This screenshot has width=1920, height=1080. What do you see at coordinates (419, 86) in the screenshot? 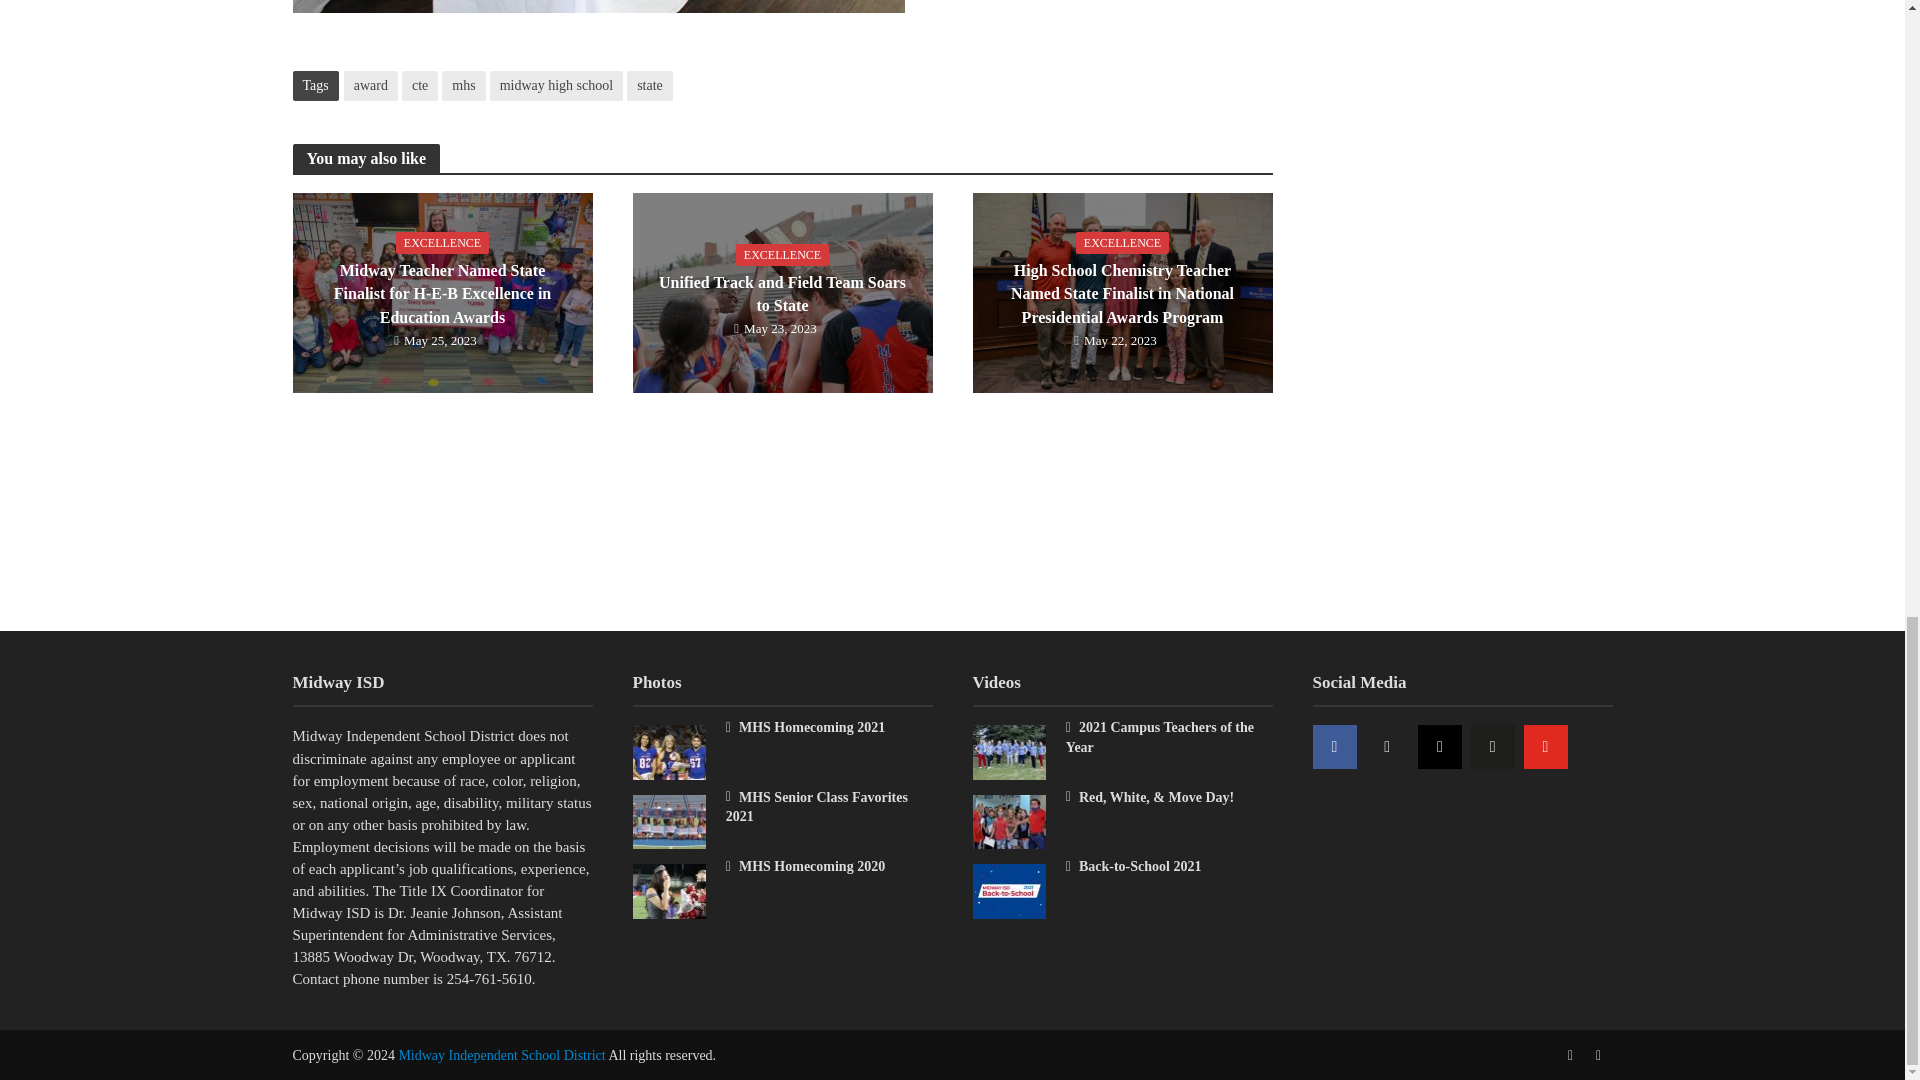
I see `cte` at bounding box center [419, 86].